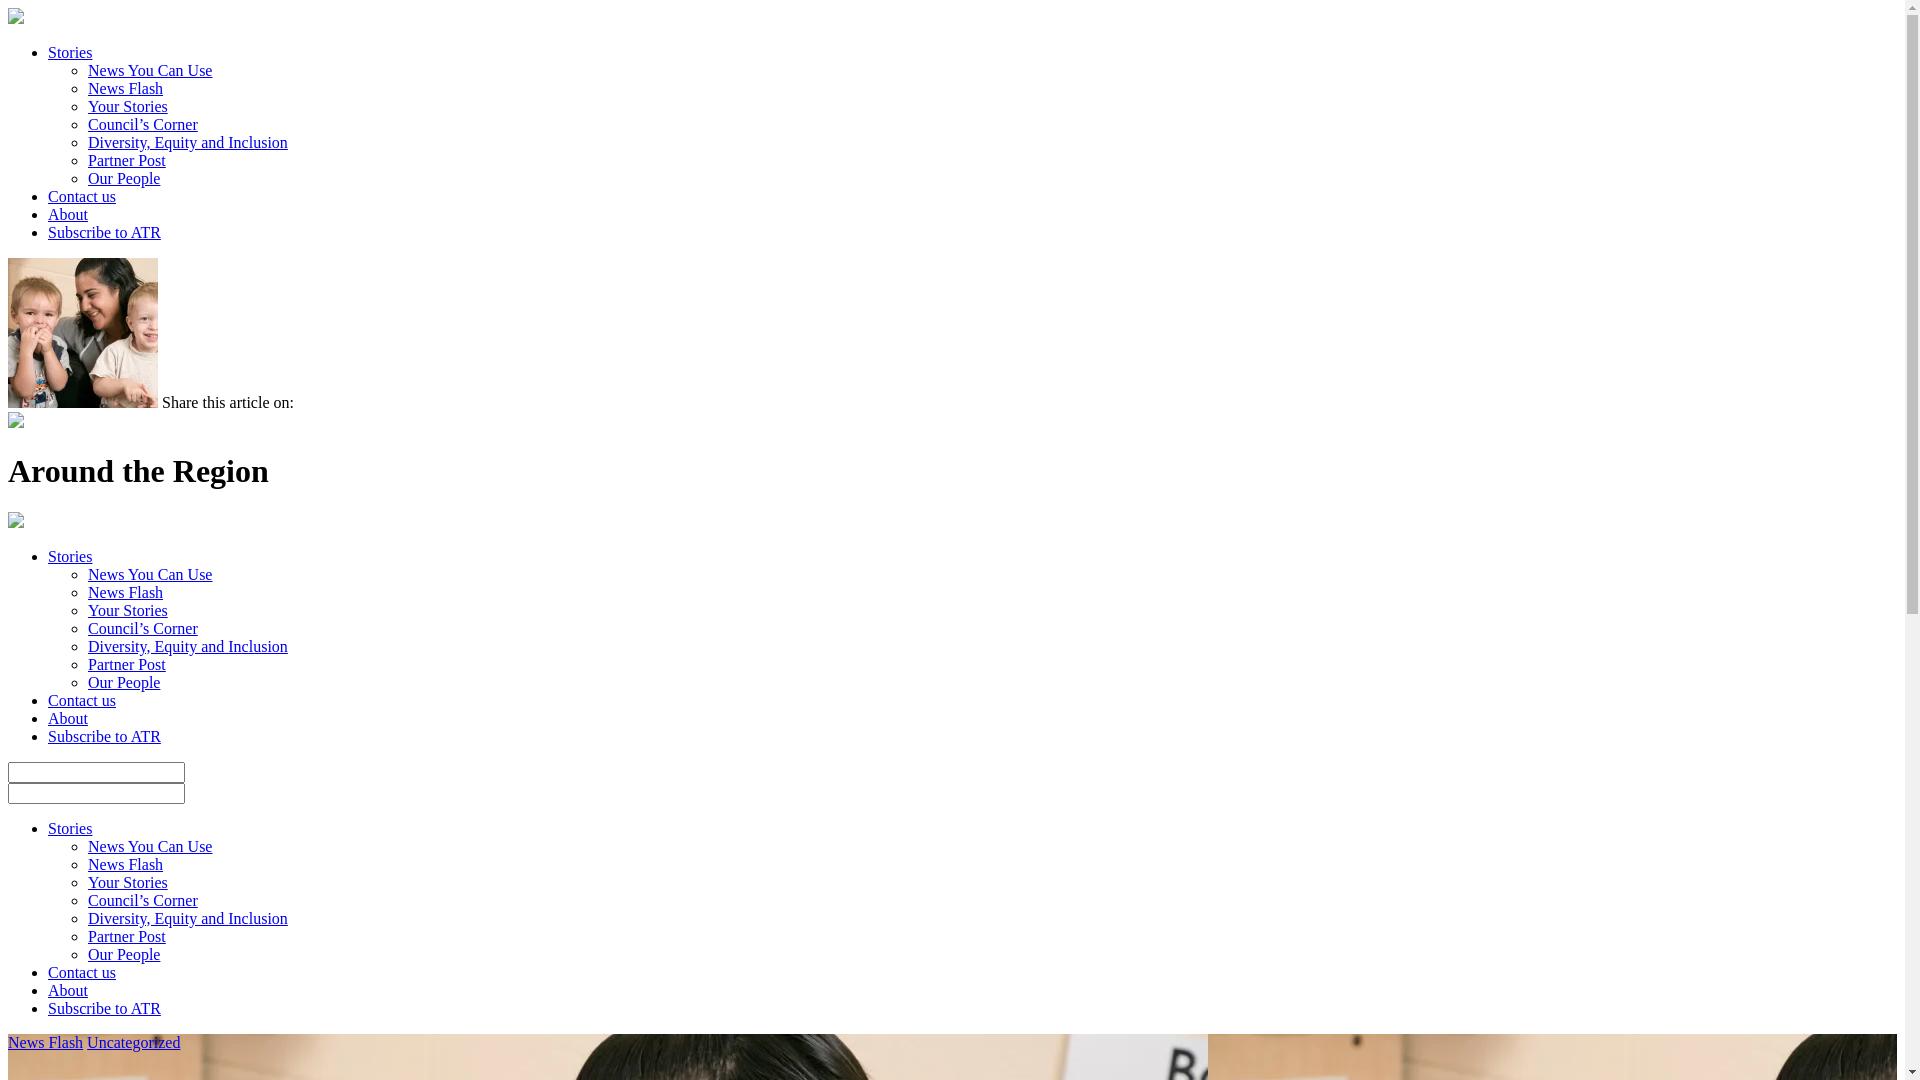 The height and width of the screenshot is (1080, 1920). Describe the element at coordinates (150, 846) in the screenshot. I see `News You Can Use` at that location.